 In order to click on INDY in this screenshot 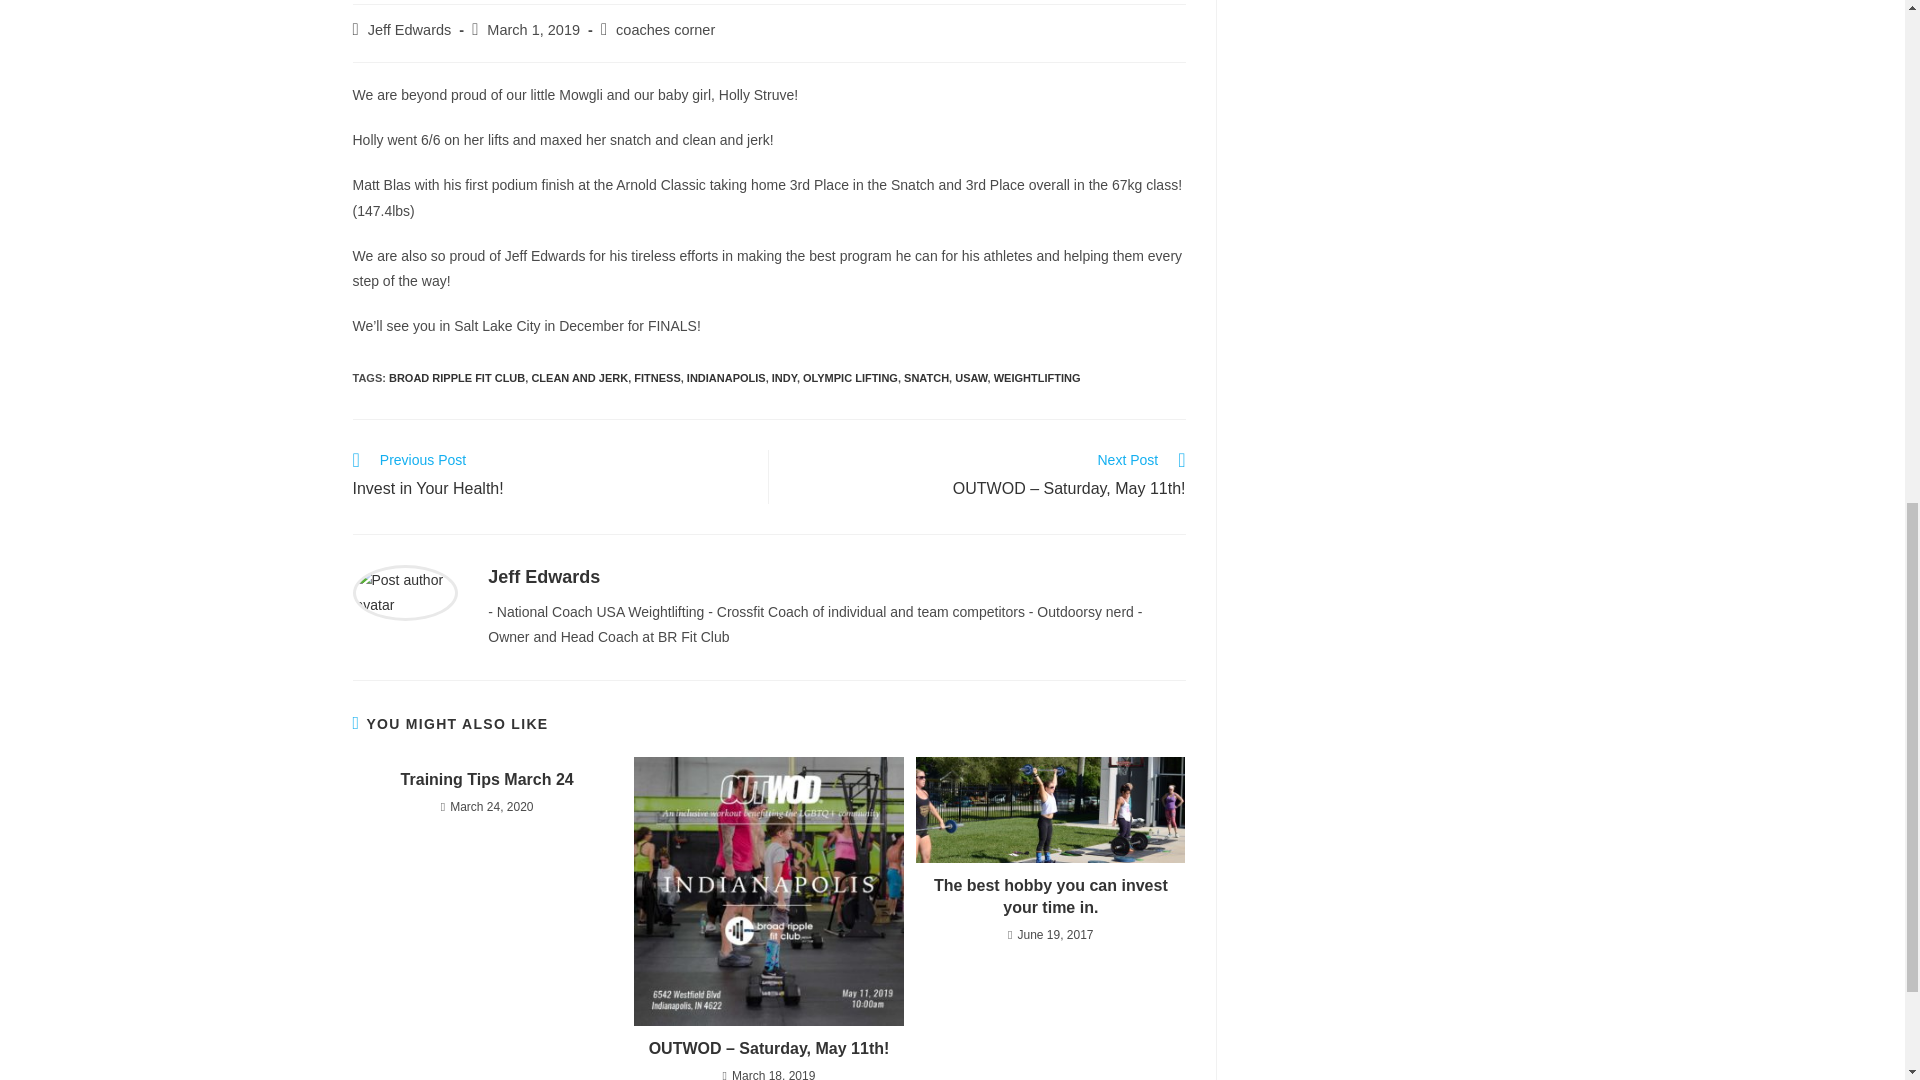, I will do `click(784, 378)`.